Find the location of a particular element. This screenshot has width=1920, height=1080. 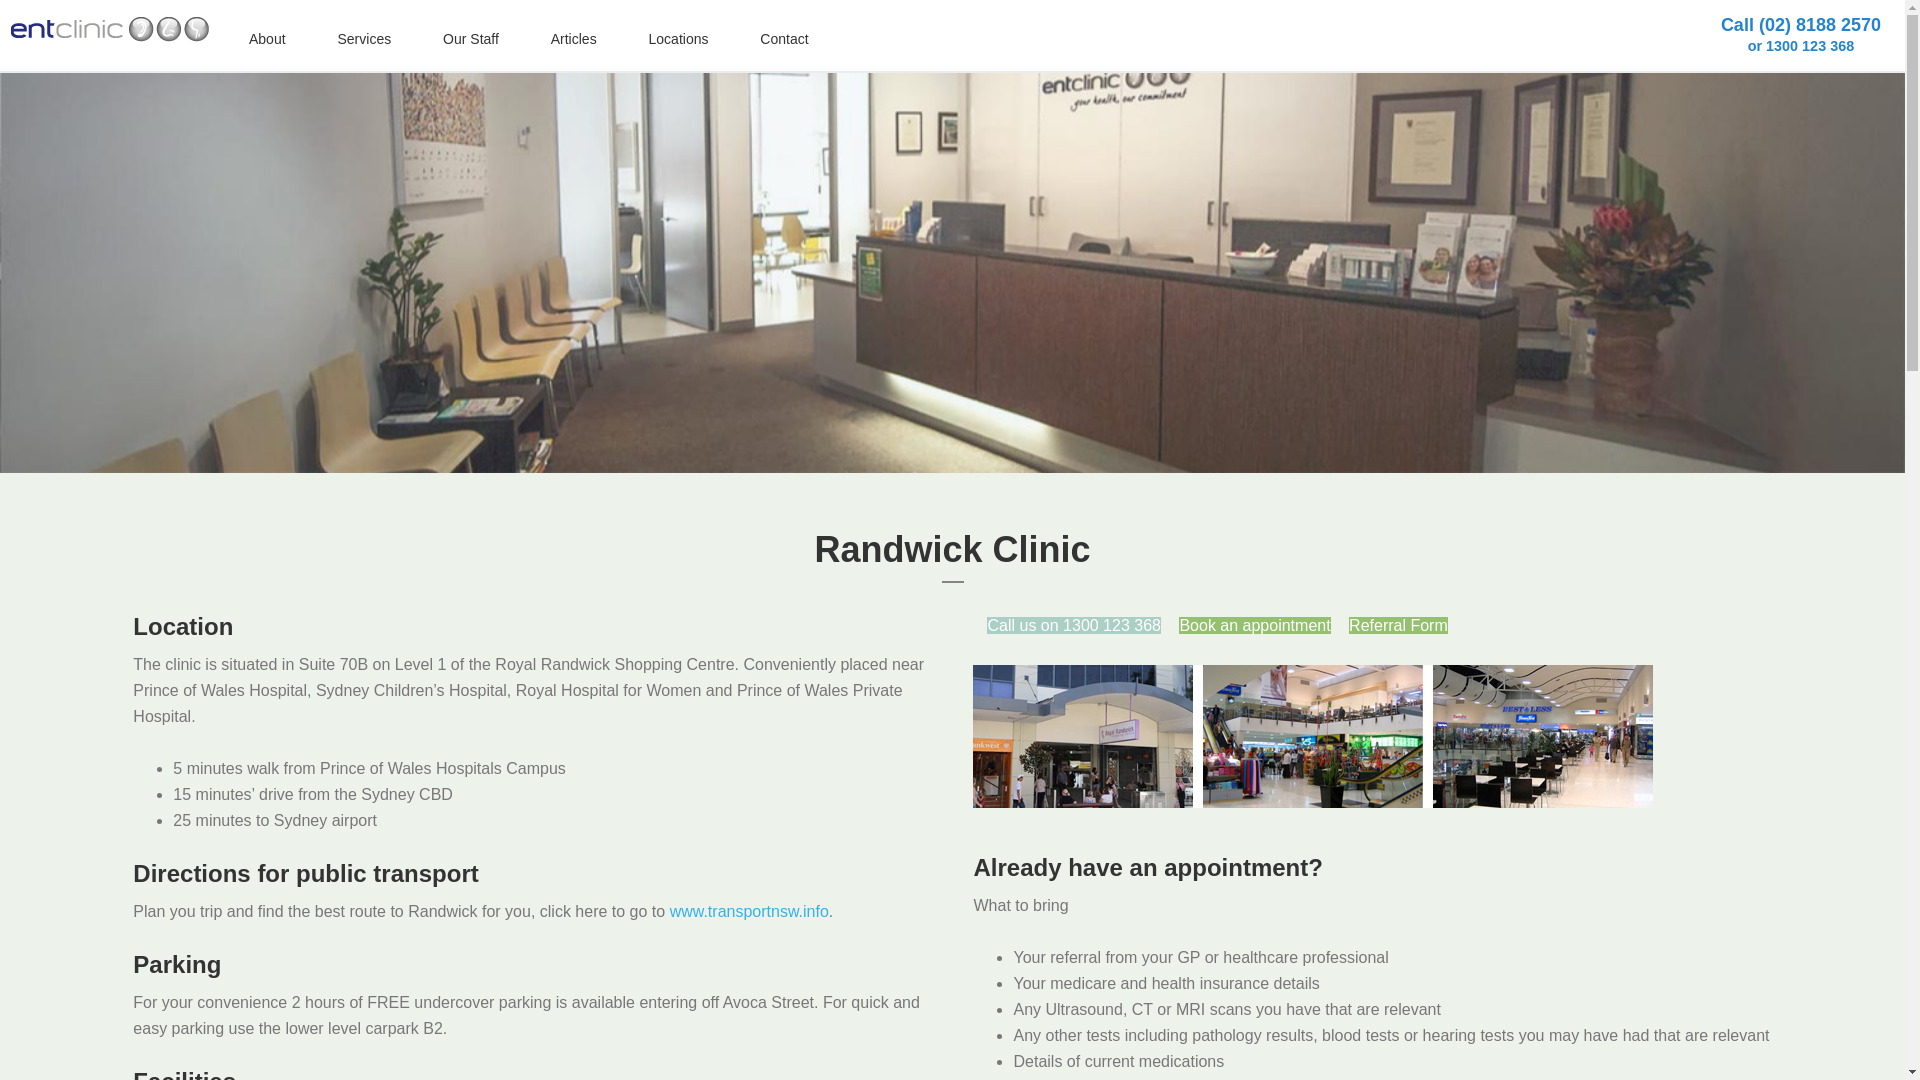

About is located at coordinates (268, 40).